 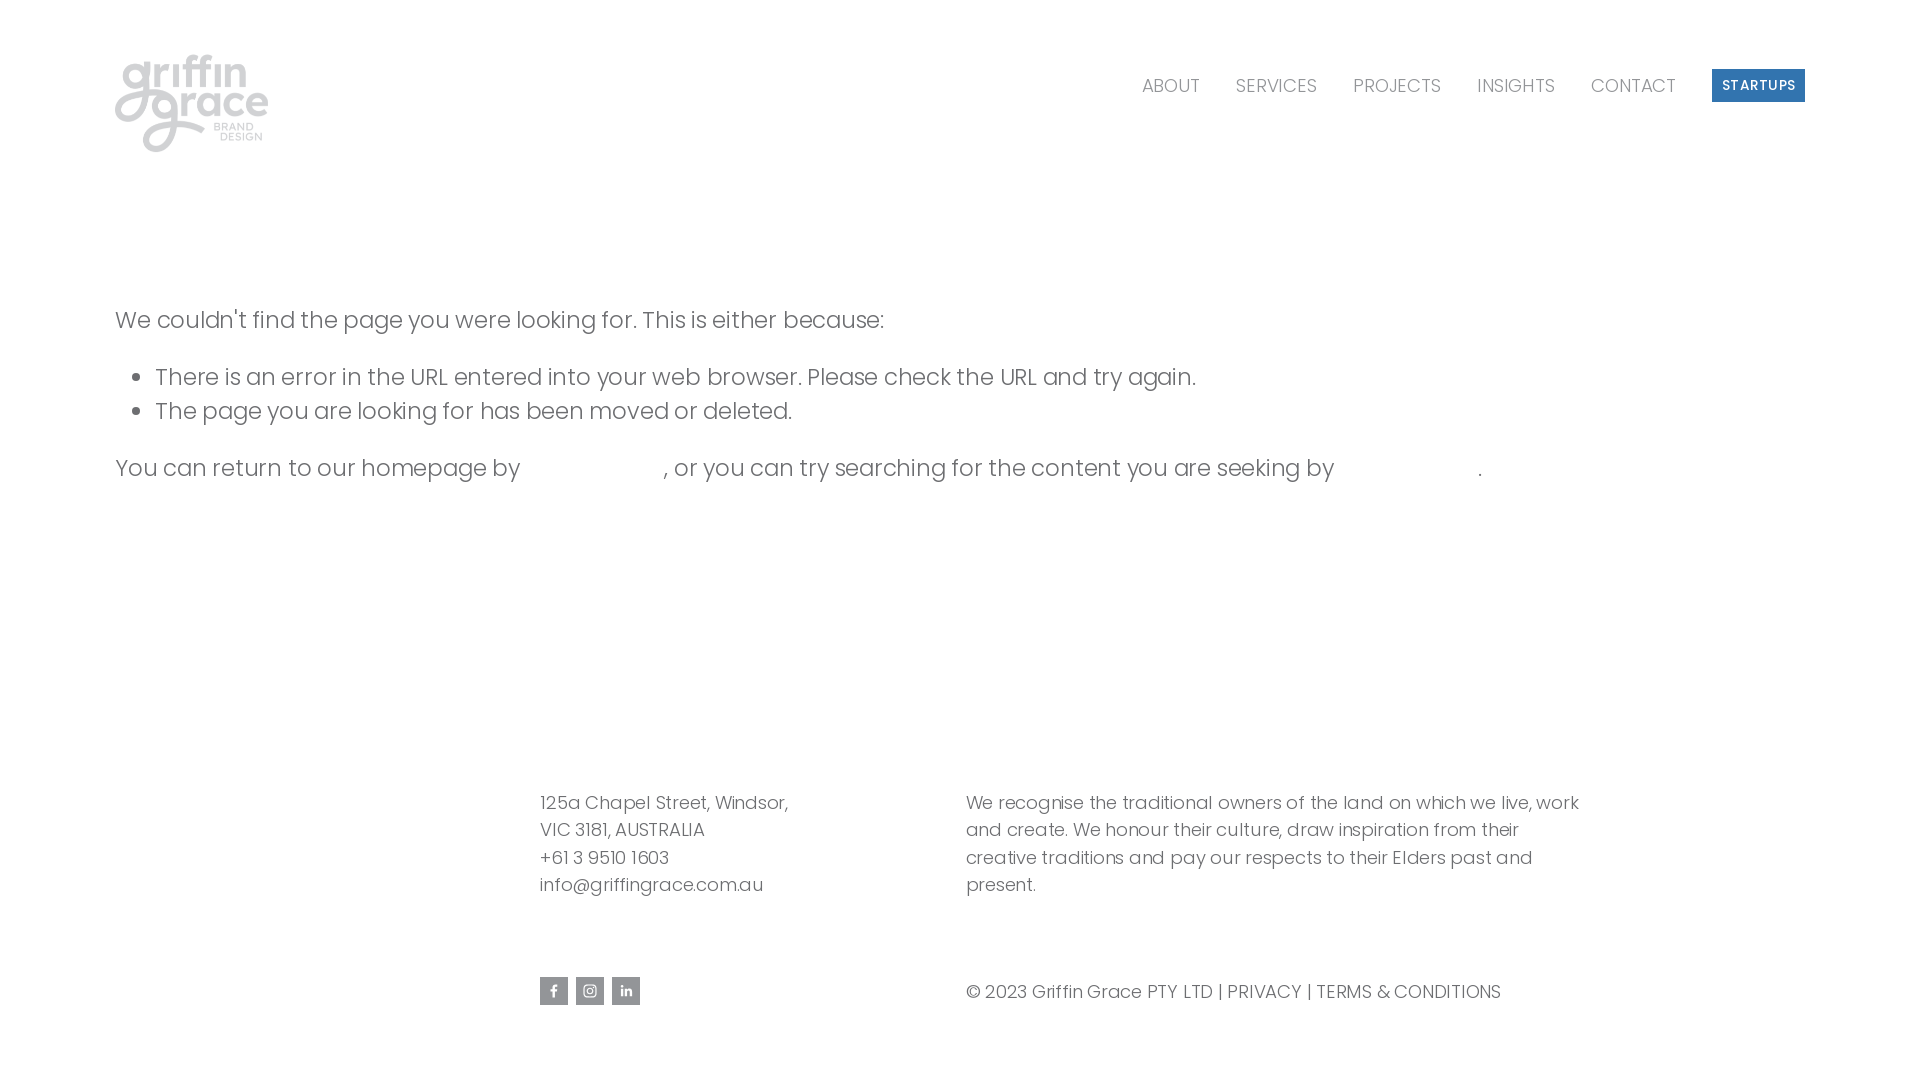 I want to click on SERVICES, so click(x=1276, y=86).